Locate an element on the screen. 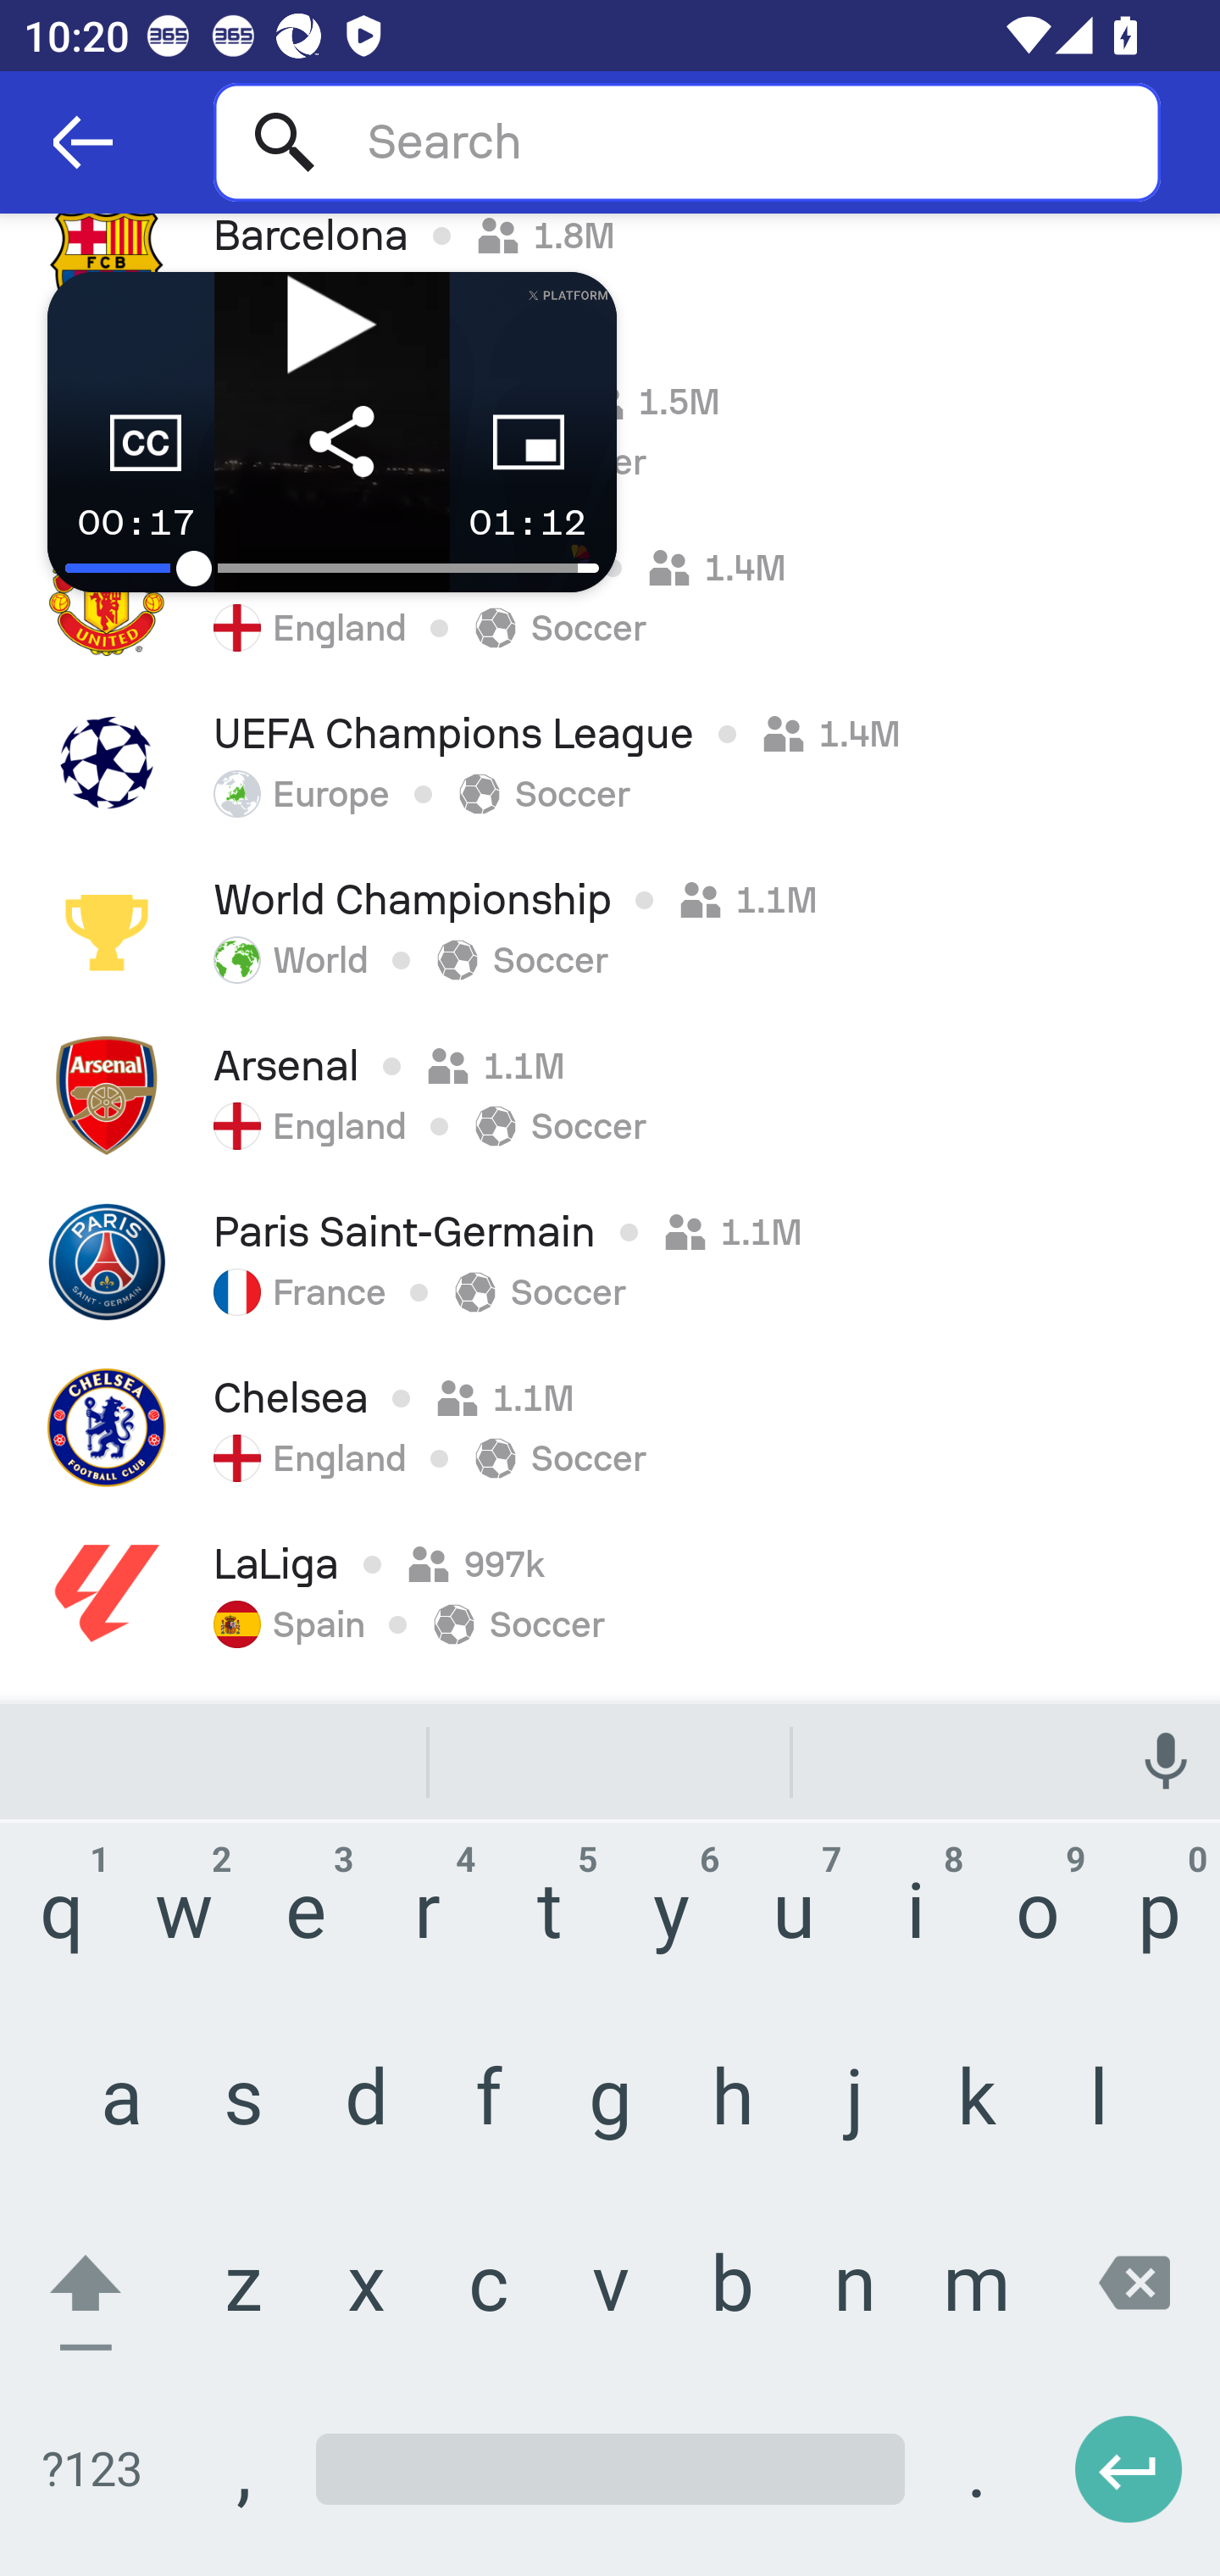  Chelsea 1.1M England Soccer is located at coordinates (610, 1428).